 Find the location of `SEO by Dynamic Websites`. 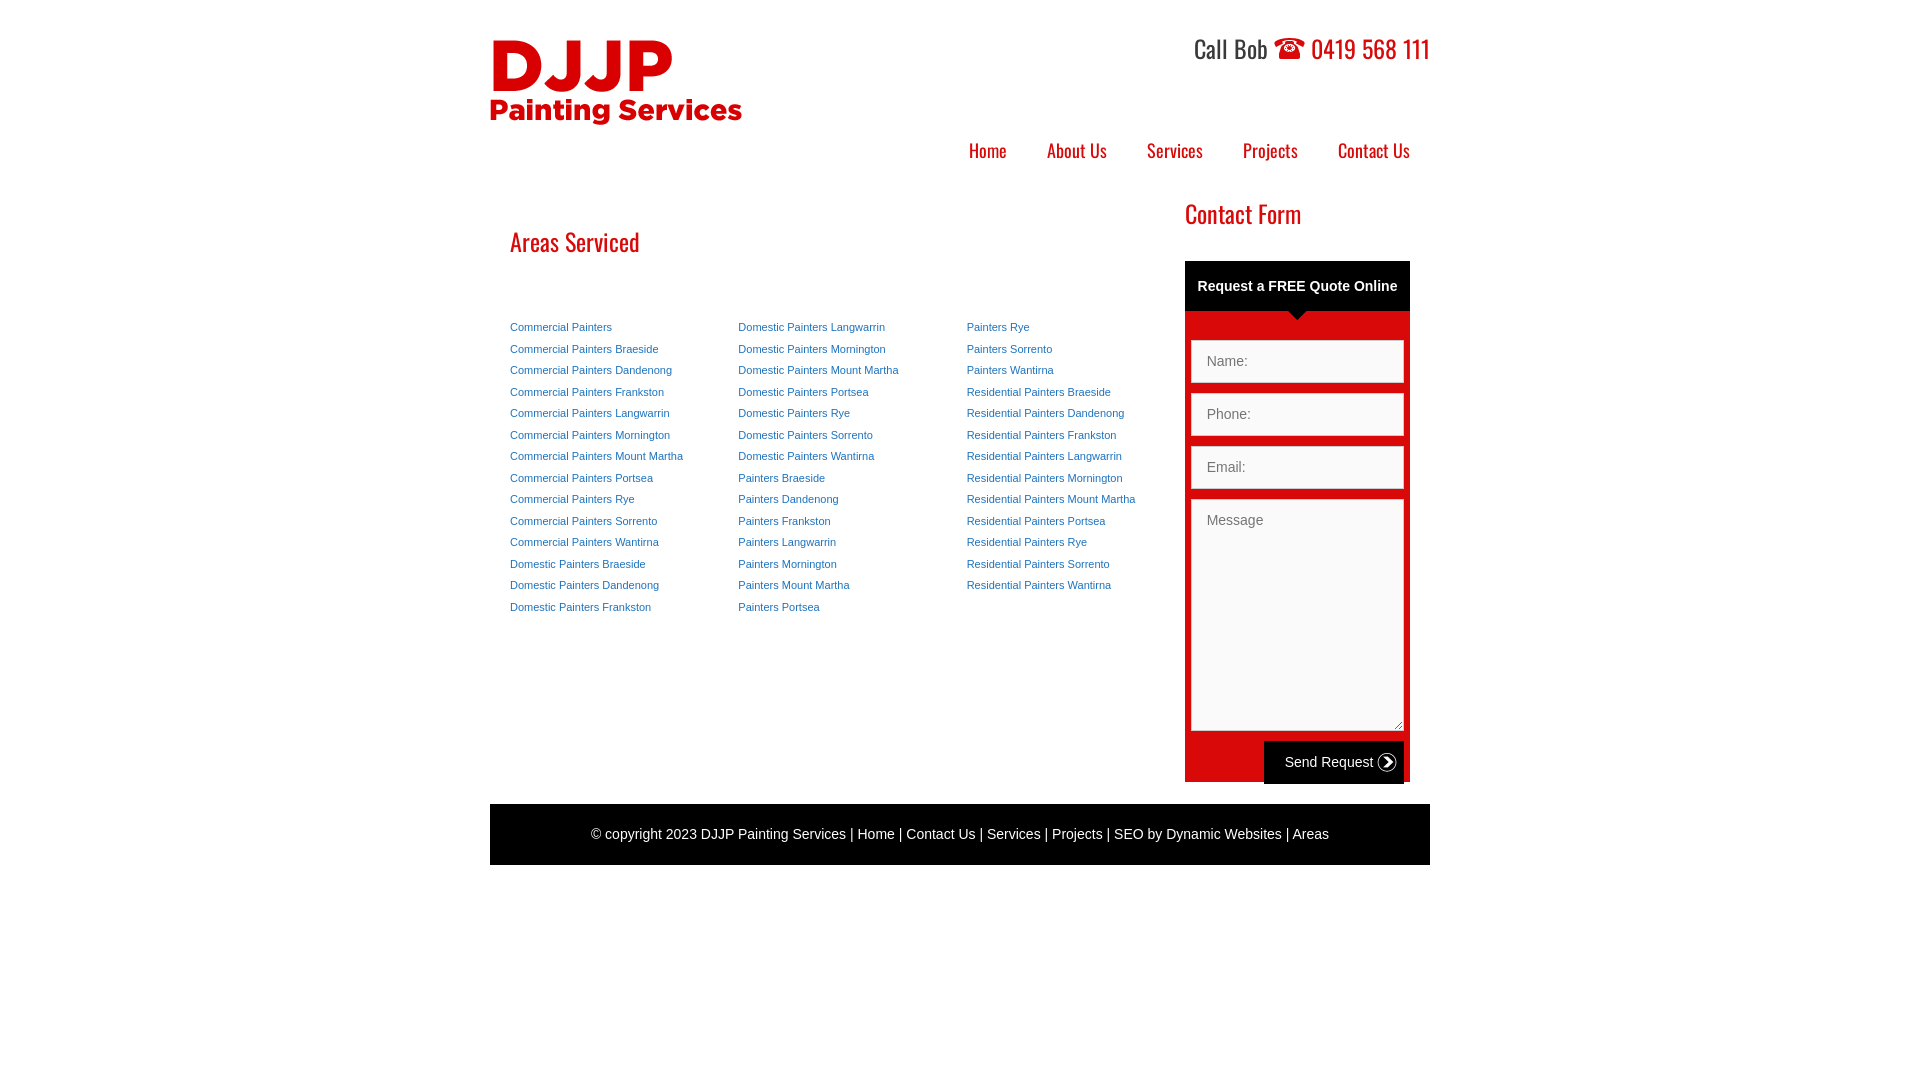

SEO by Dynamic Websites is located at coordinates (1198, 834).